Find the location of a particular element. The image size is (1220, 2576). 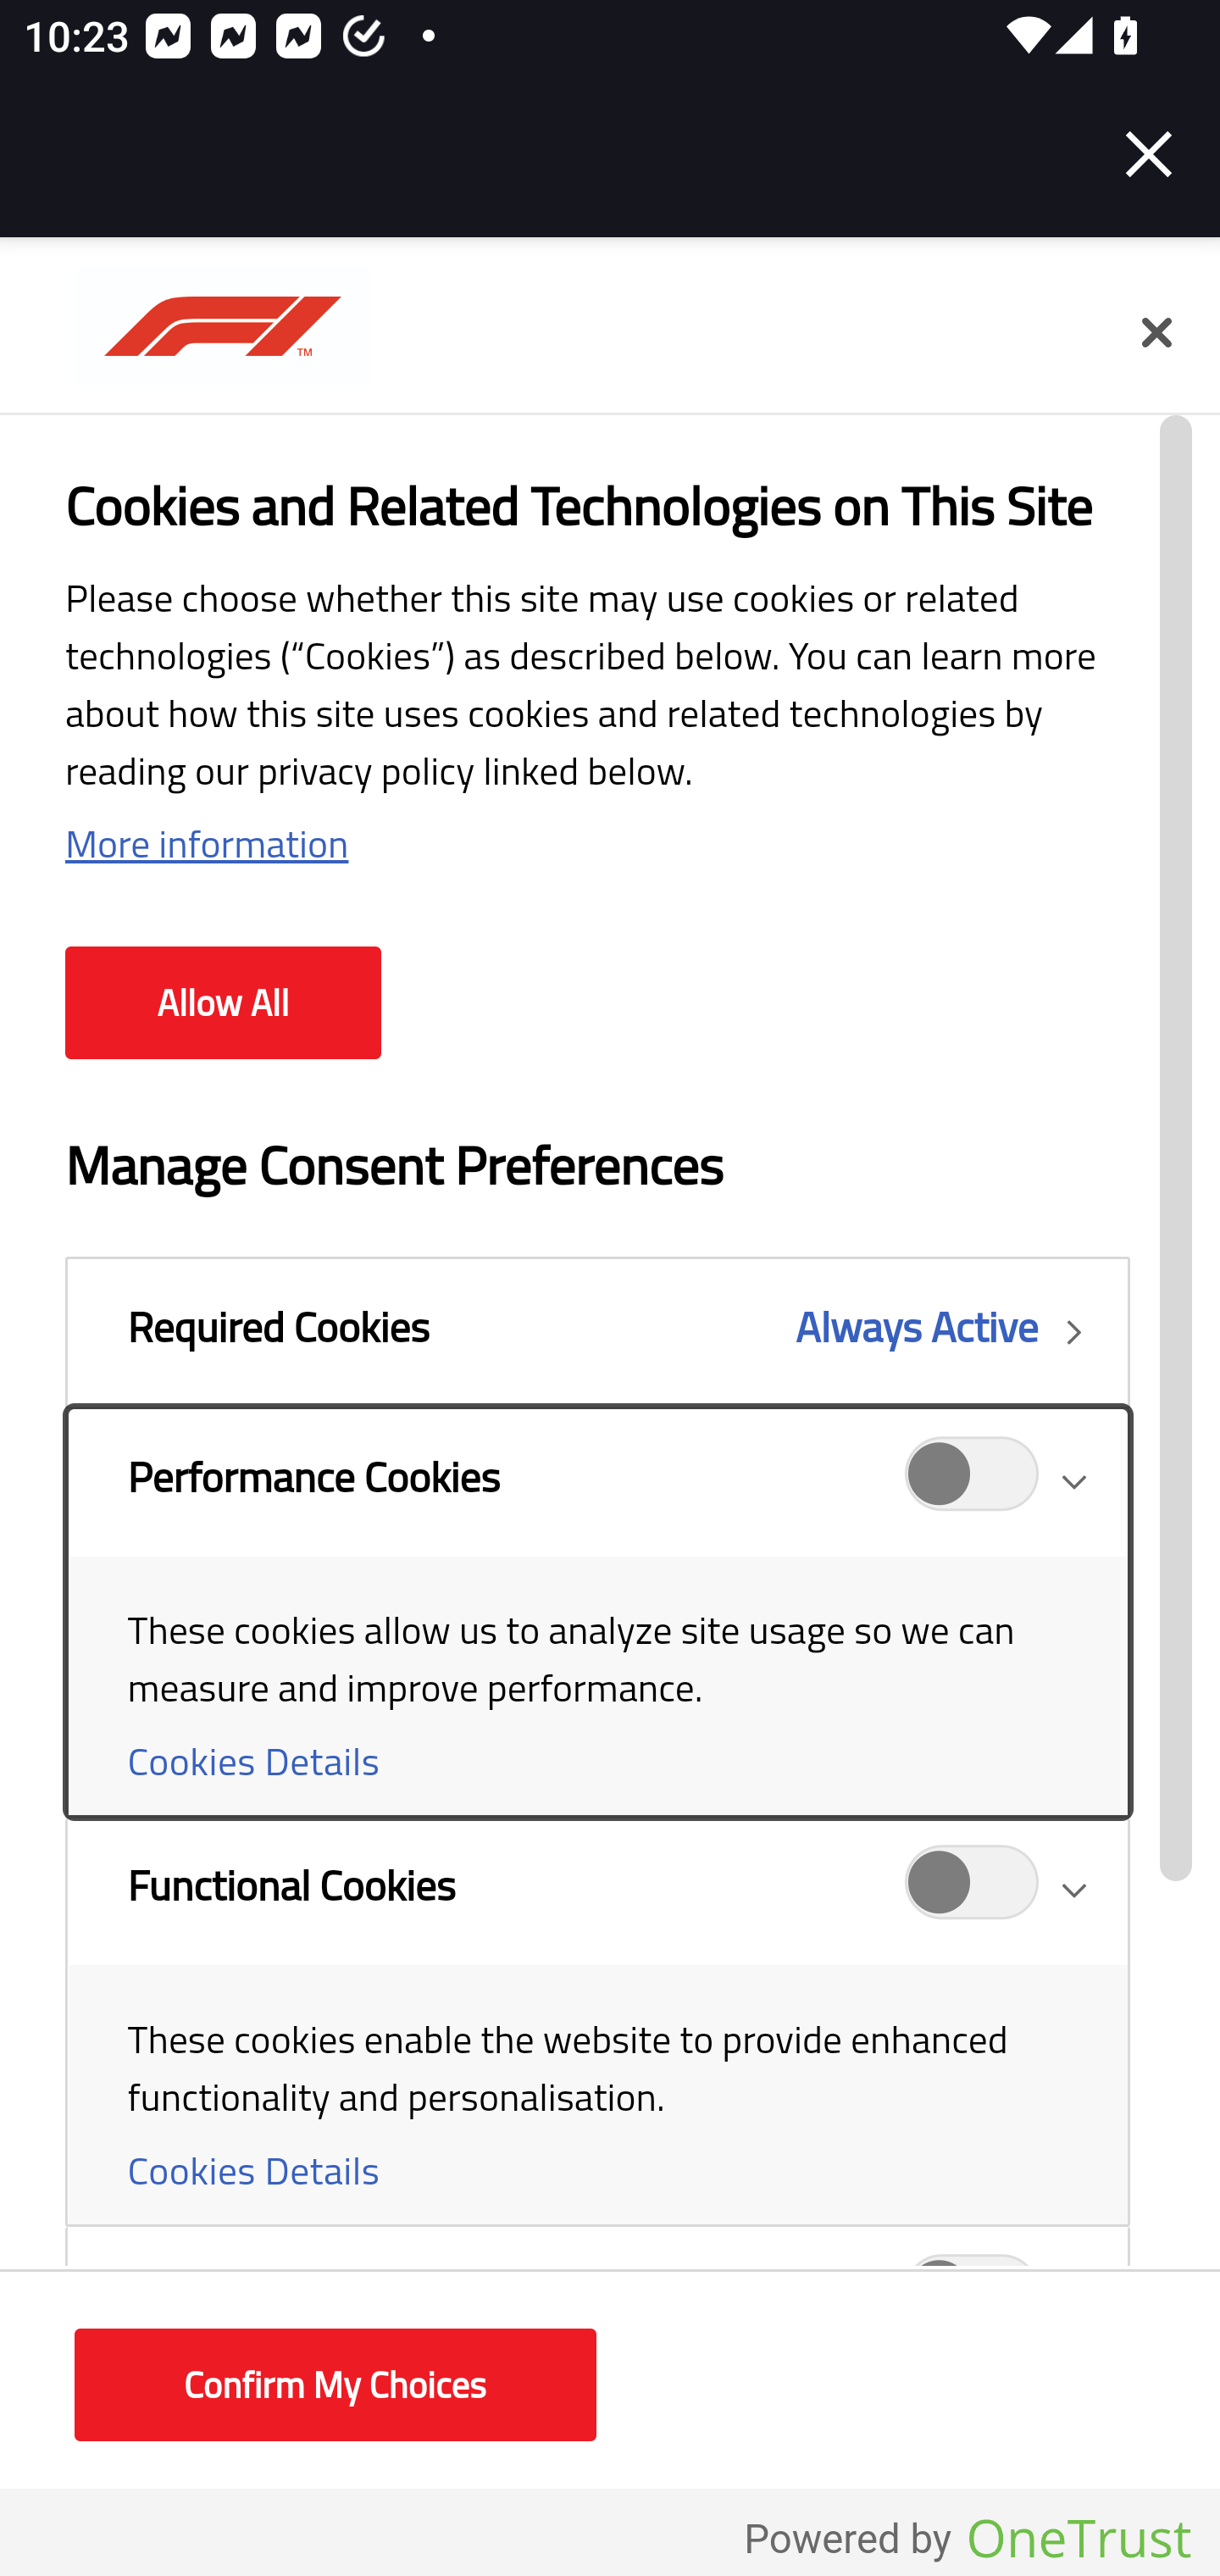

Powered by OneTrust Opens in a new Tab is located at coordinates (968, 2540).